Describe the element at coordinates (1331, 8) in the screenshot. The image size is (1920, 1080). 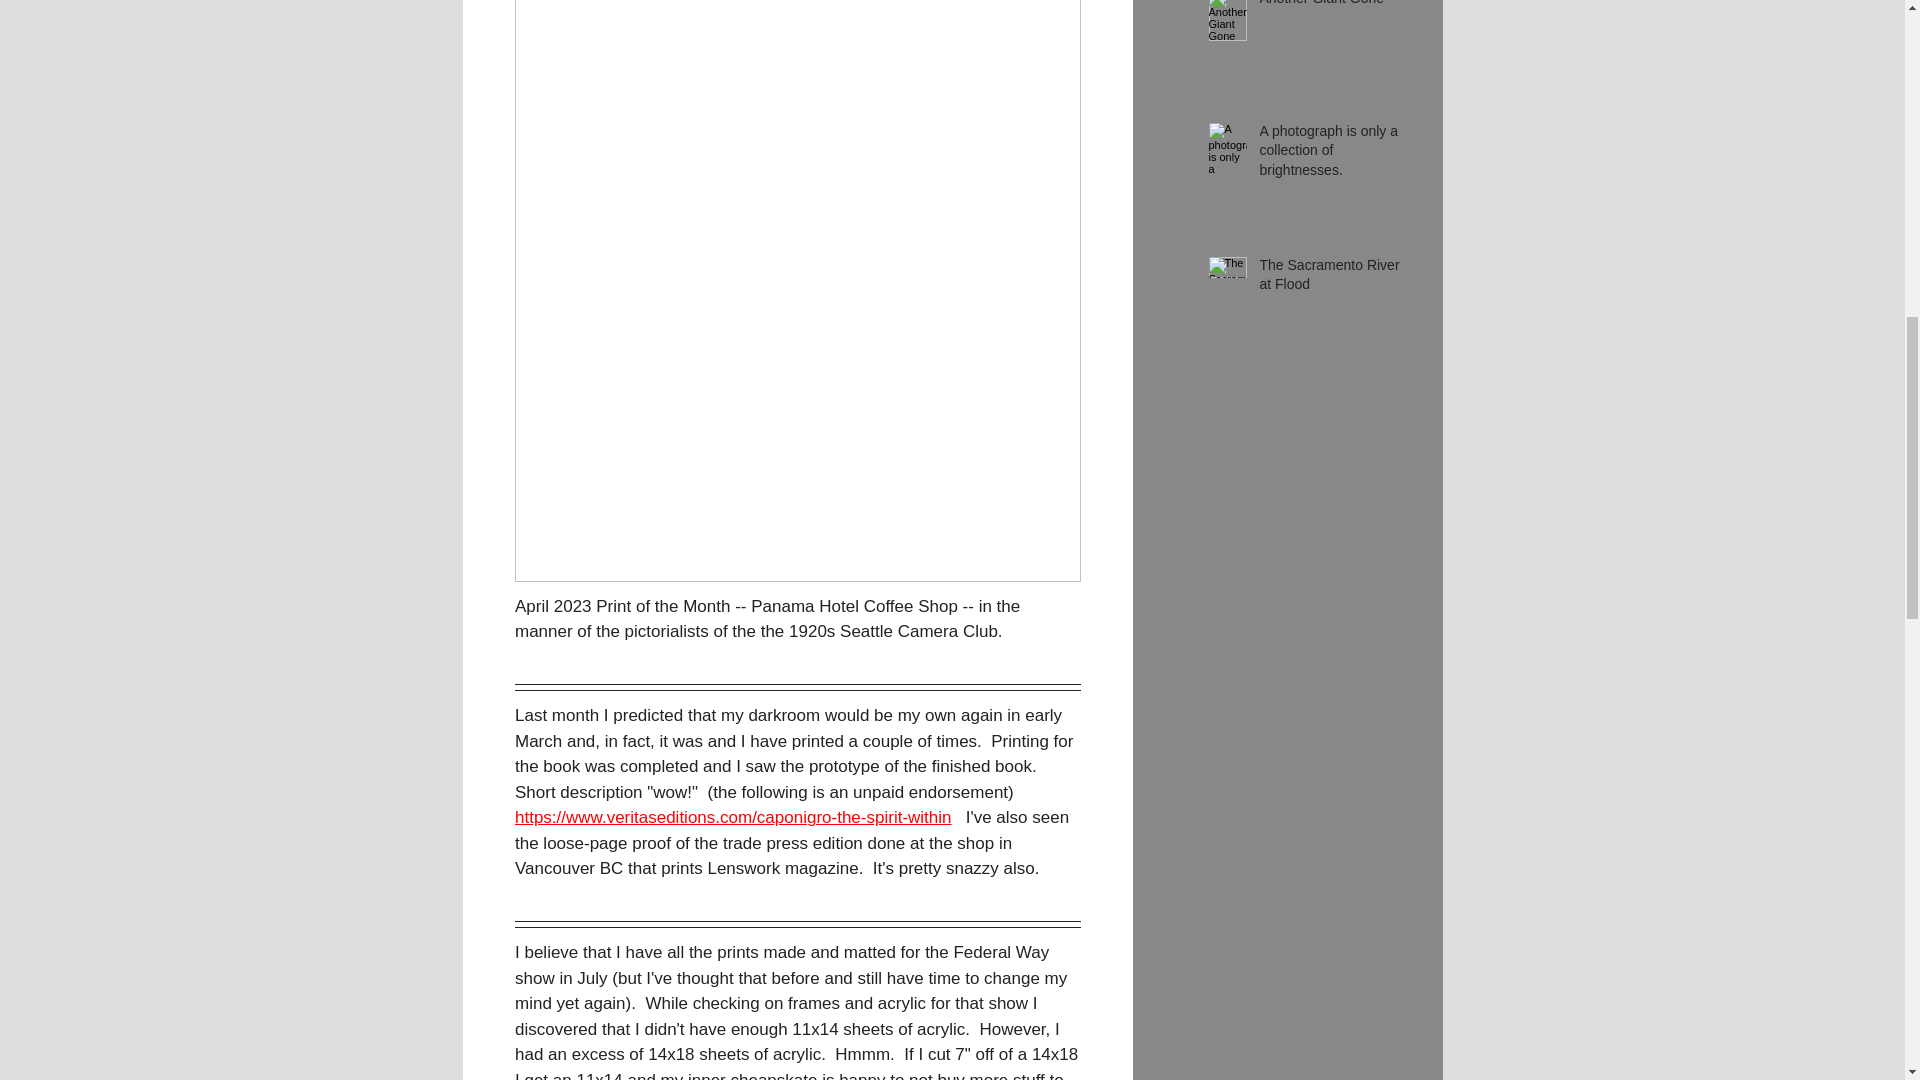
I see `Another Giant Gone` at that location.